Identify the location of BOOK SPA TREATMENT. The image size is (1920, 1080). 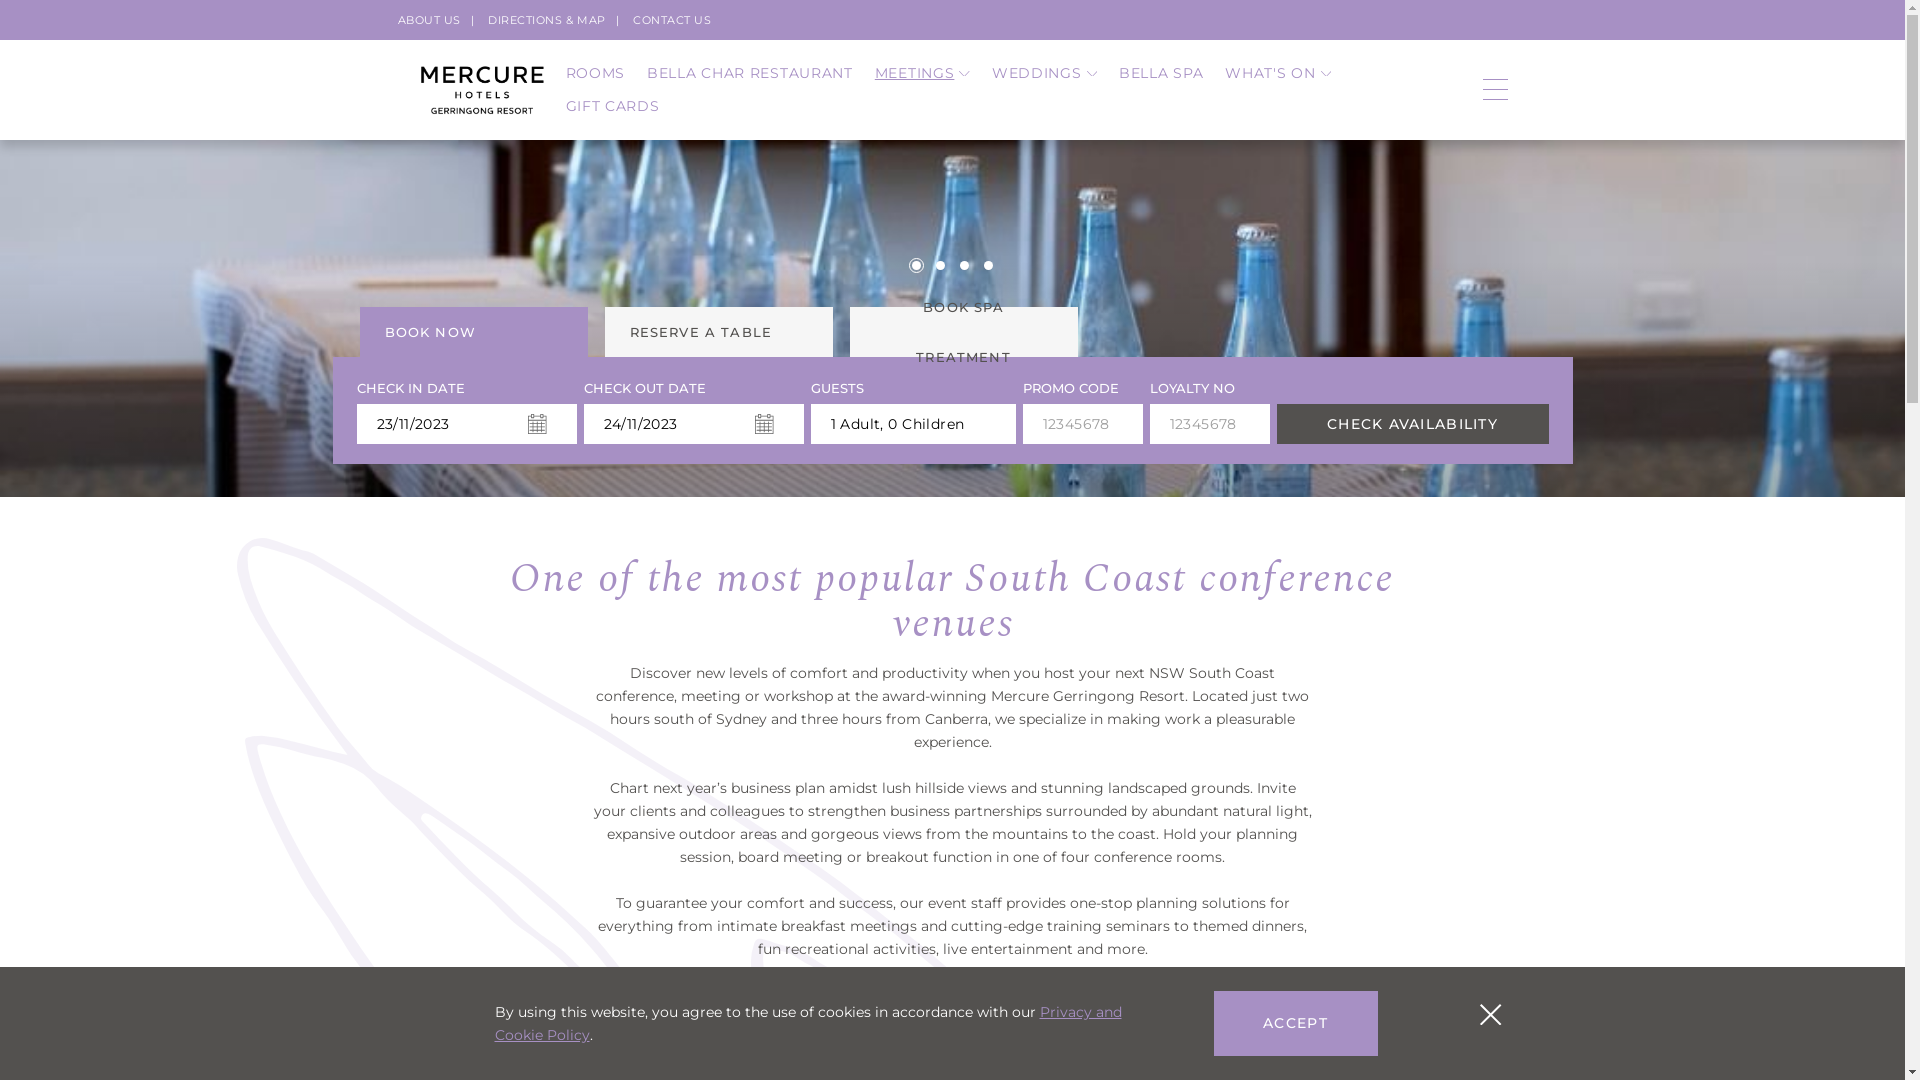
(964, 332).